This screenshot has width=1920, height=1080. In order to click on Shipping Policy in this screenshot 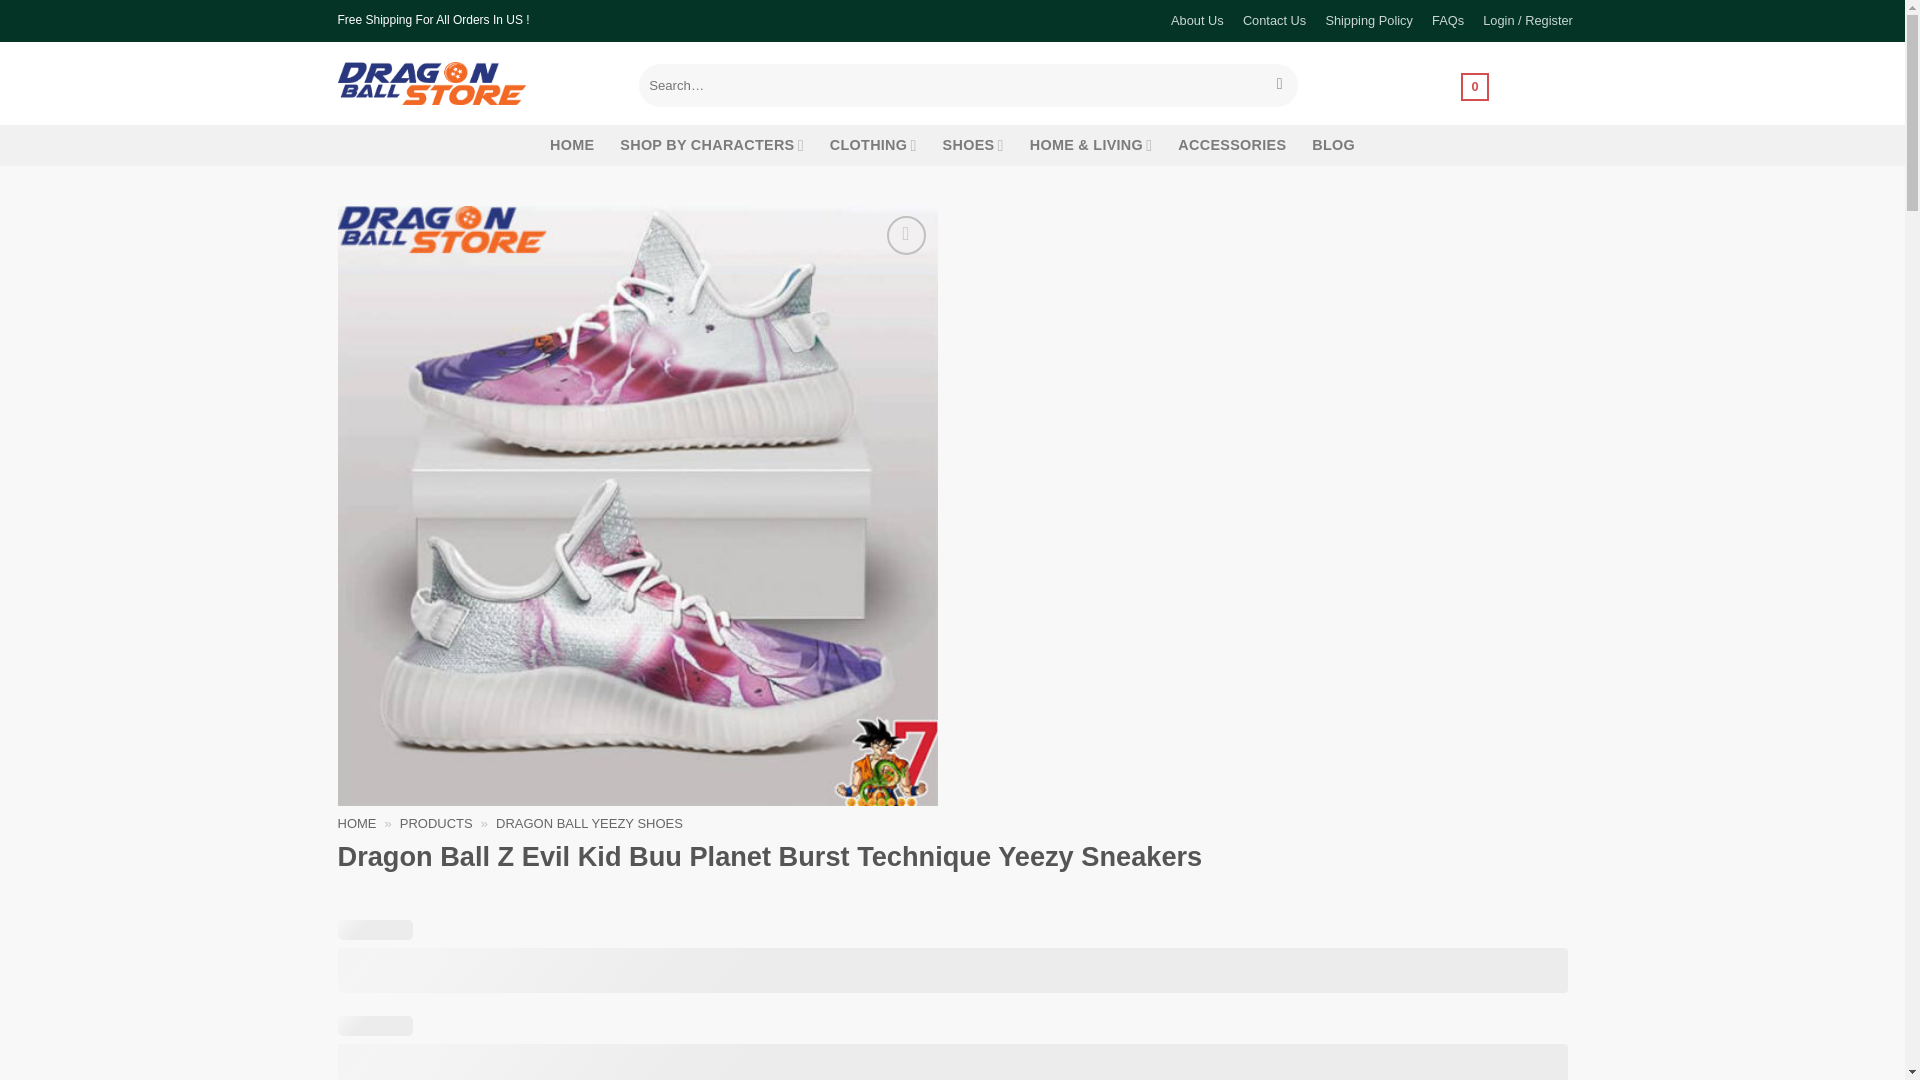, I will do `click(1368, 21)`.